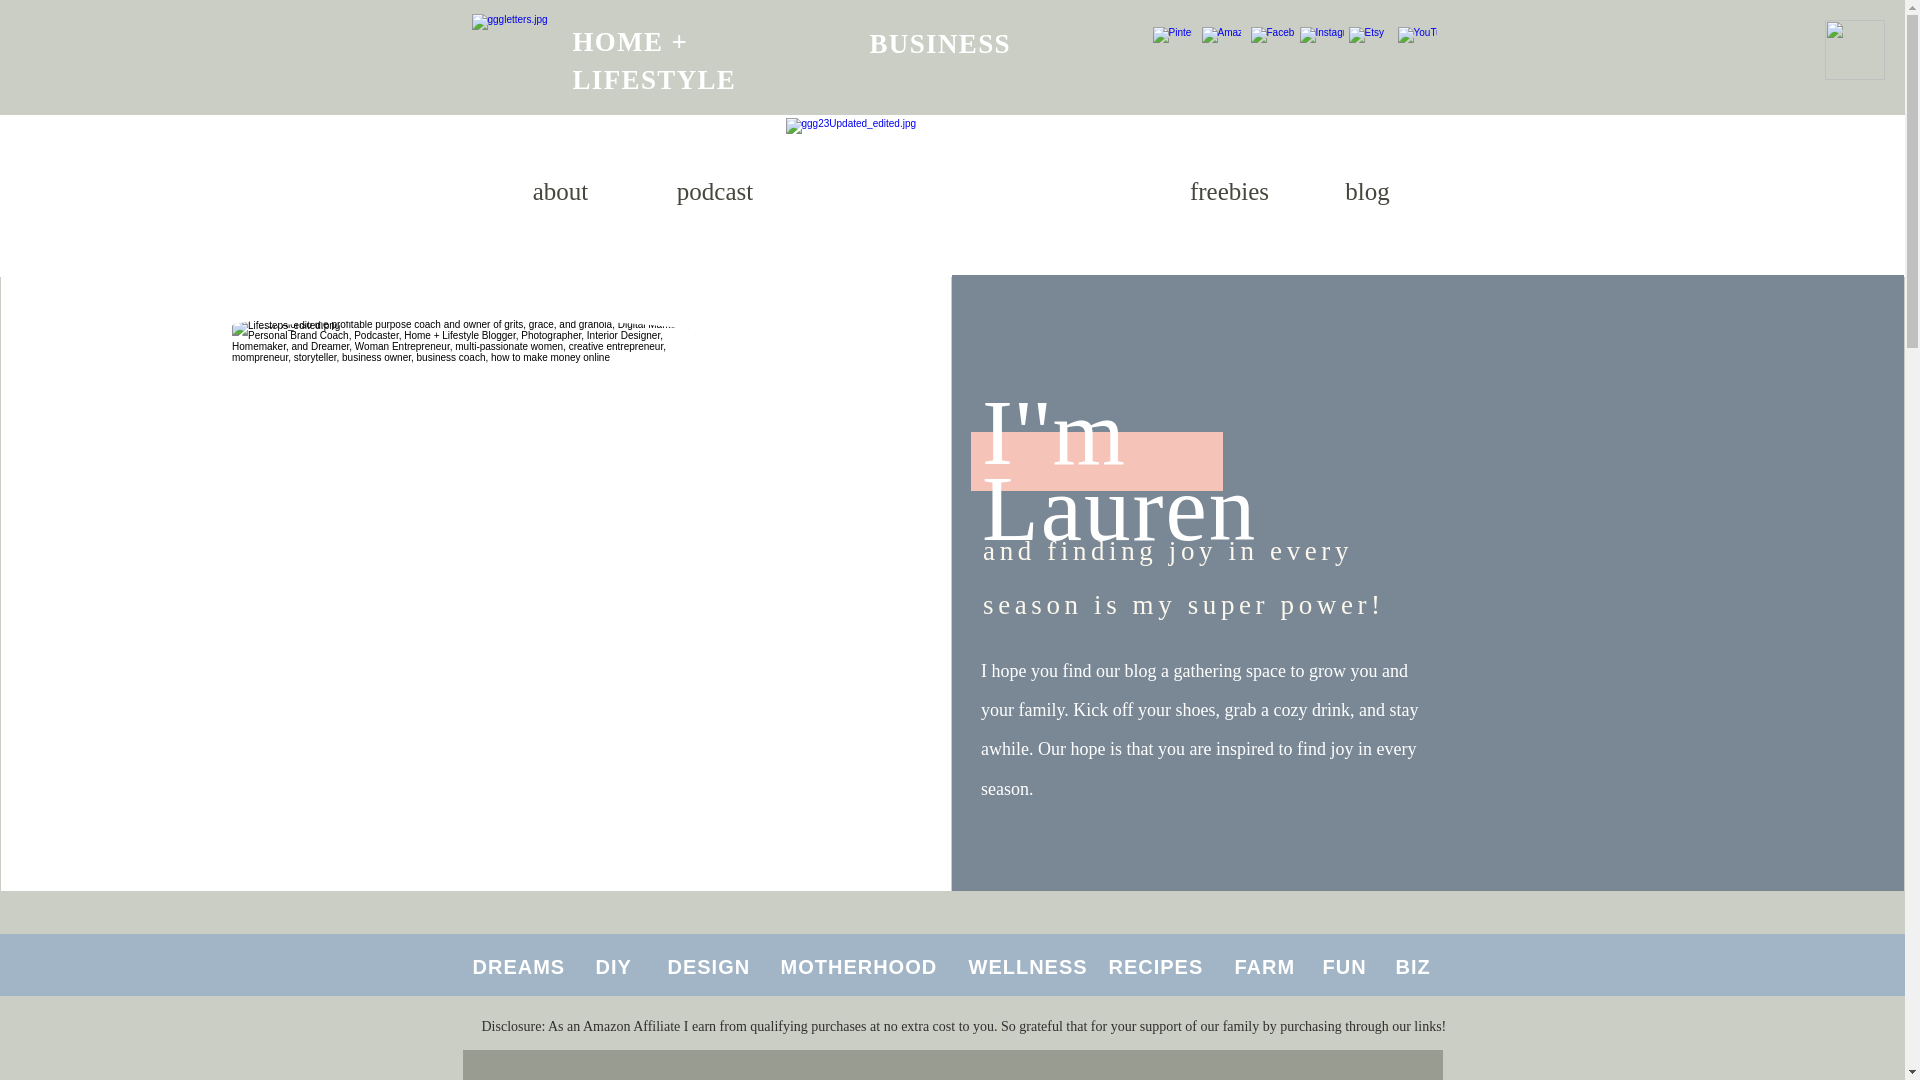  I want to click on WELLNESS, so click(1026, 966).